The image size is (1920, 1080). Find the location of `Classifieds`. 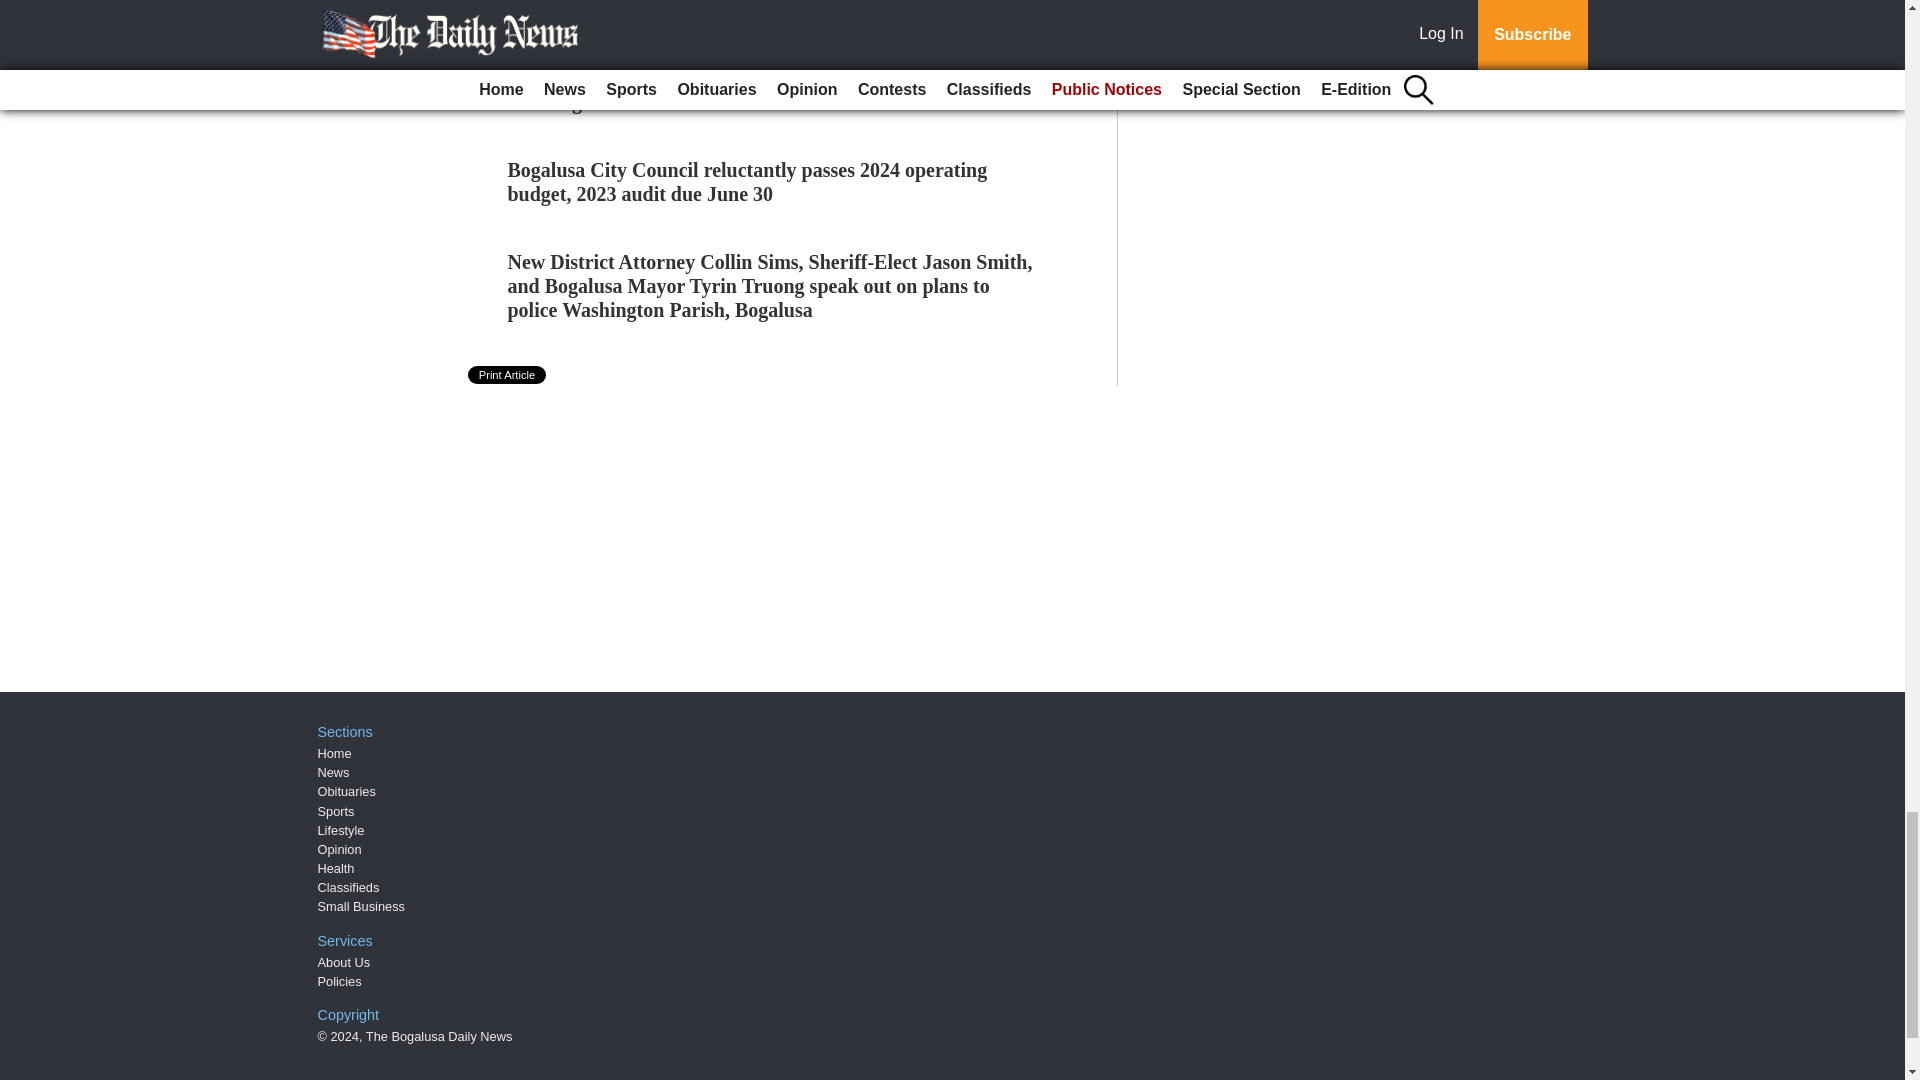

Classifieds is located at coordinates (349, 888).